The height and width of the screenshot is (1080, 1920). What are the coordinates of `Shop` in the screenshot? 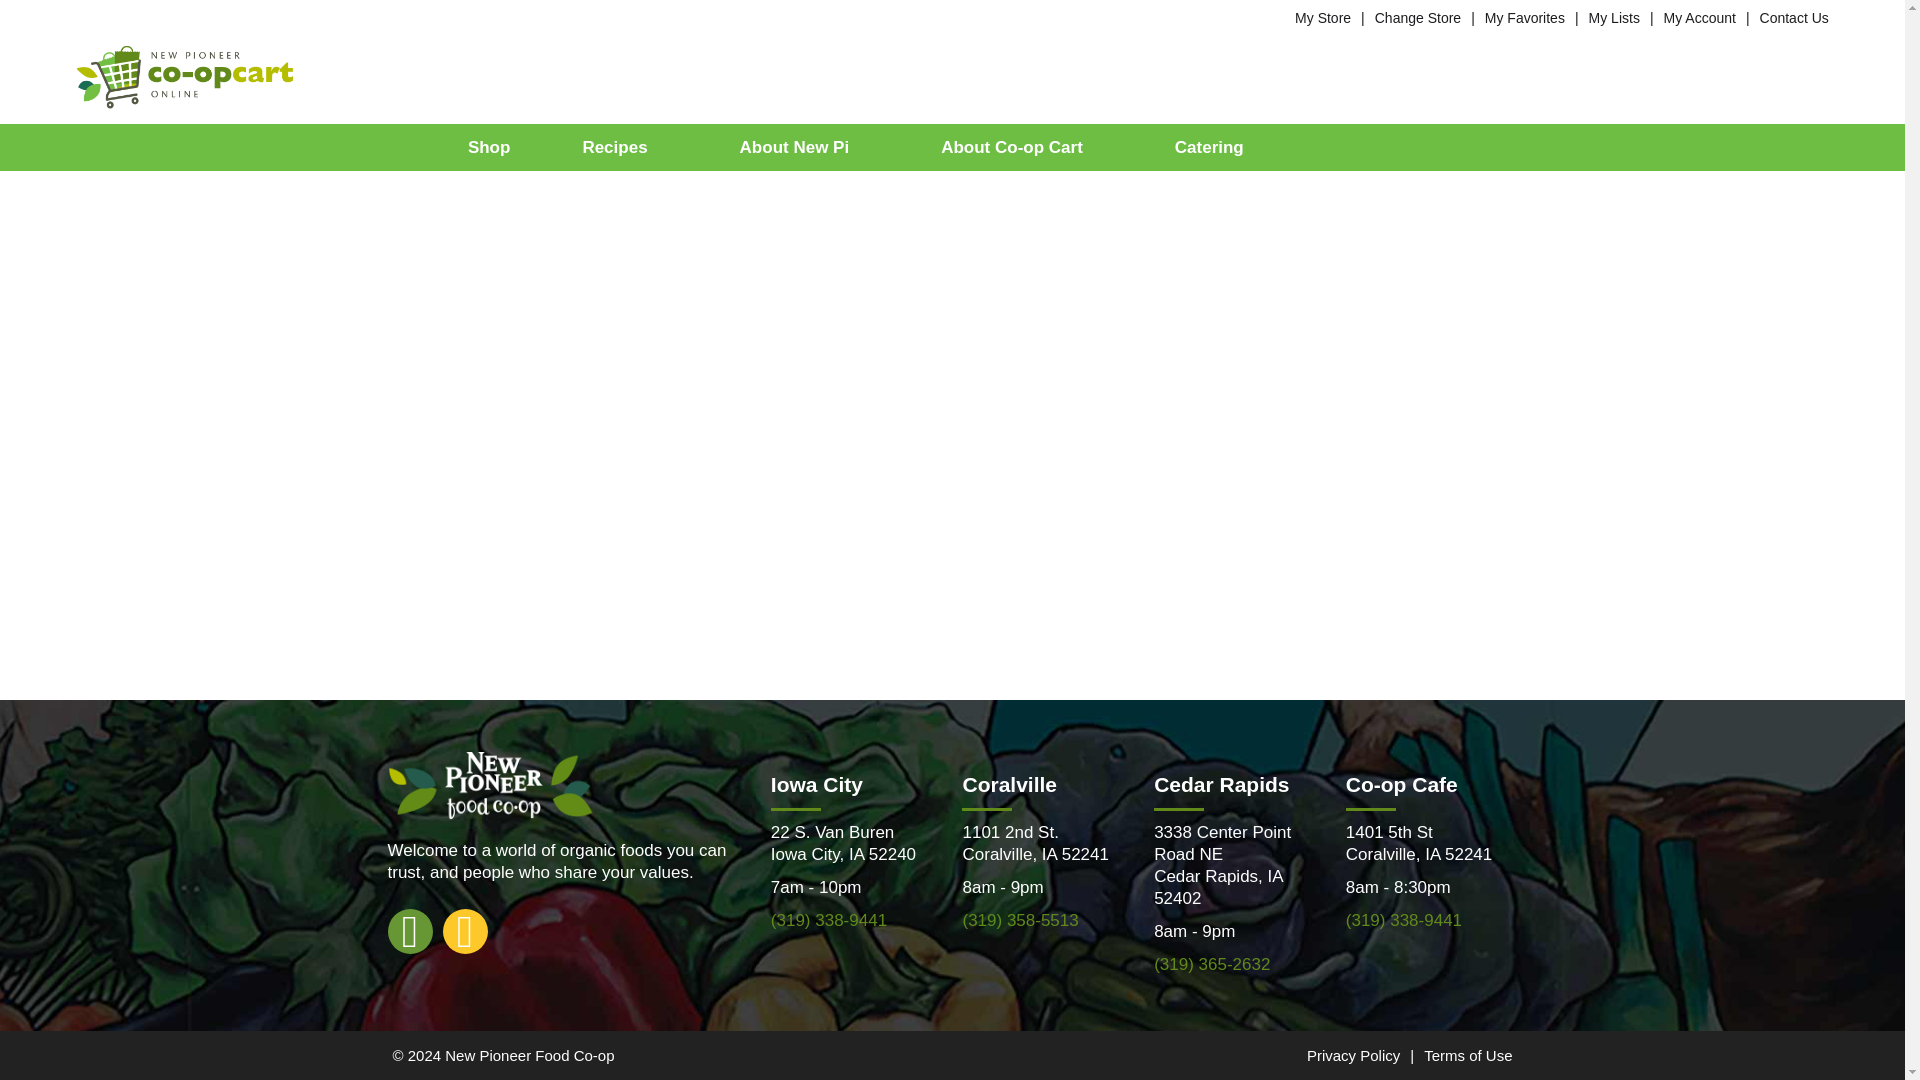 It's located at (490, 147).